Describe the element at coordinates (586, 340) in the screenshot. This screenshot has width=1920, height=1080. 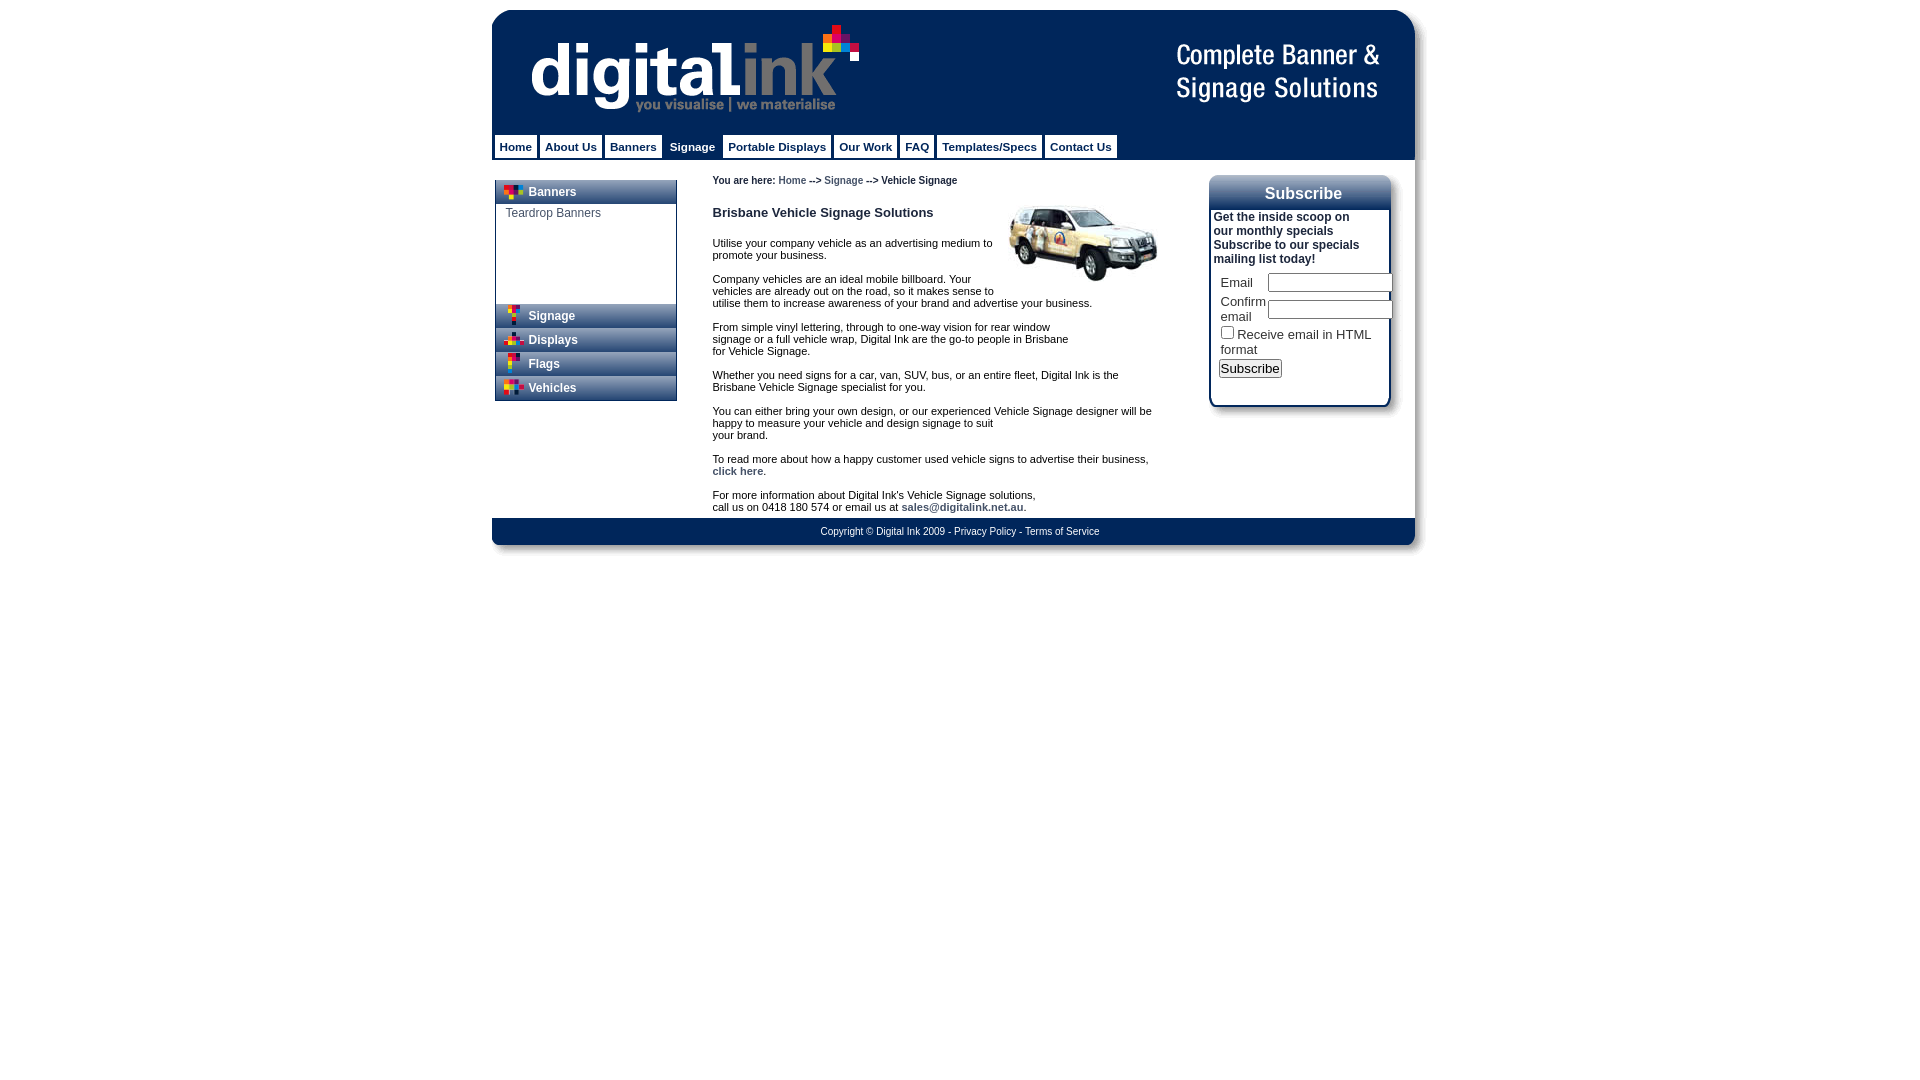
I see `Displays` at that location.